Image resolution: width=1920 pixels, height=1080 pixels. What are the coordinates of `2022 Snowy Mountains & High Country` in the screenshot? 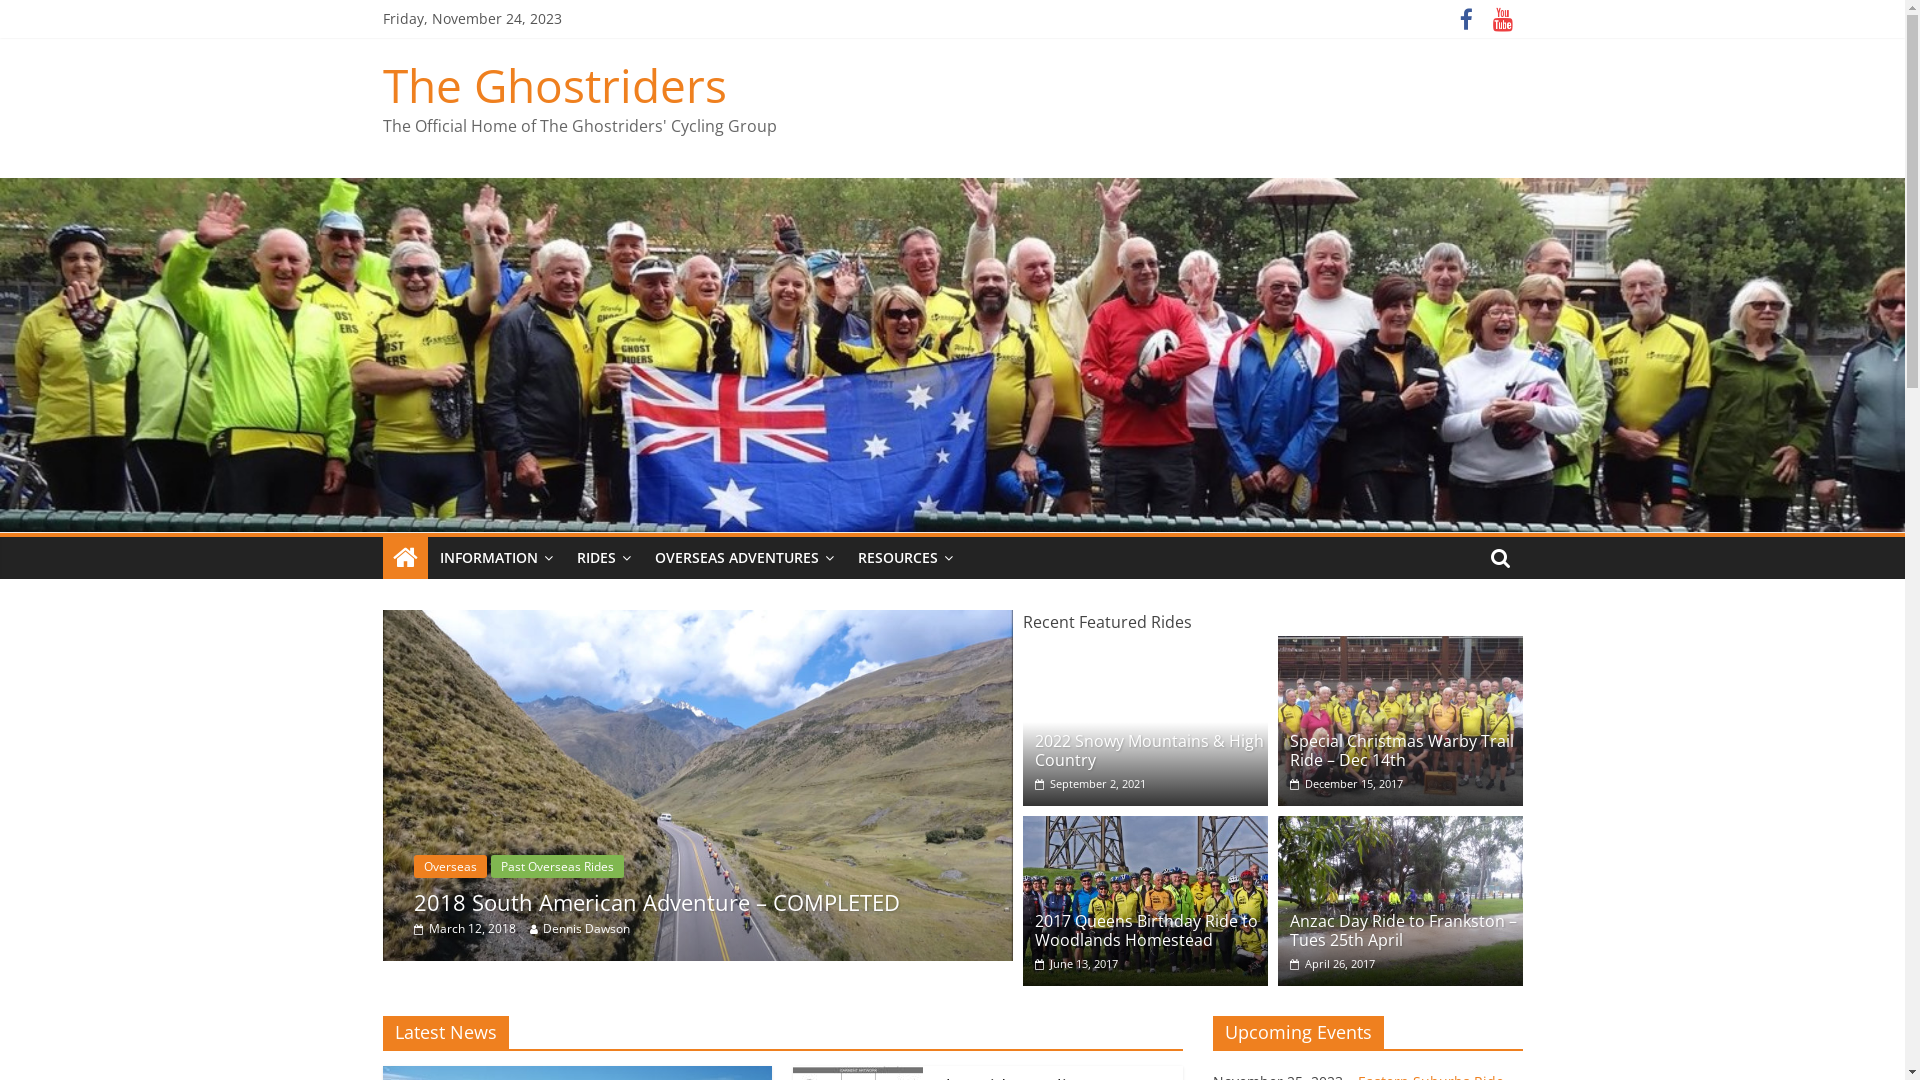 It's located at (1144, 648).